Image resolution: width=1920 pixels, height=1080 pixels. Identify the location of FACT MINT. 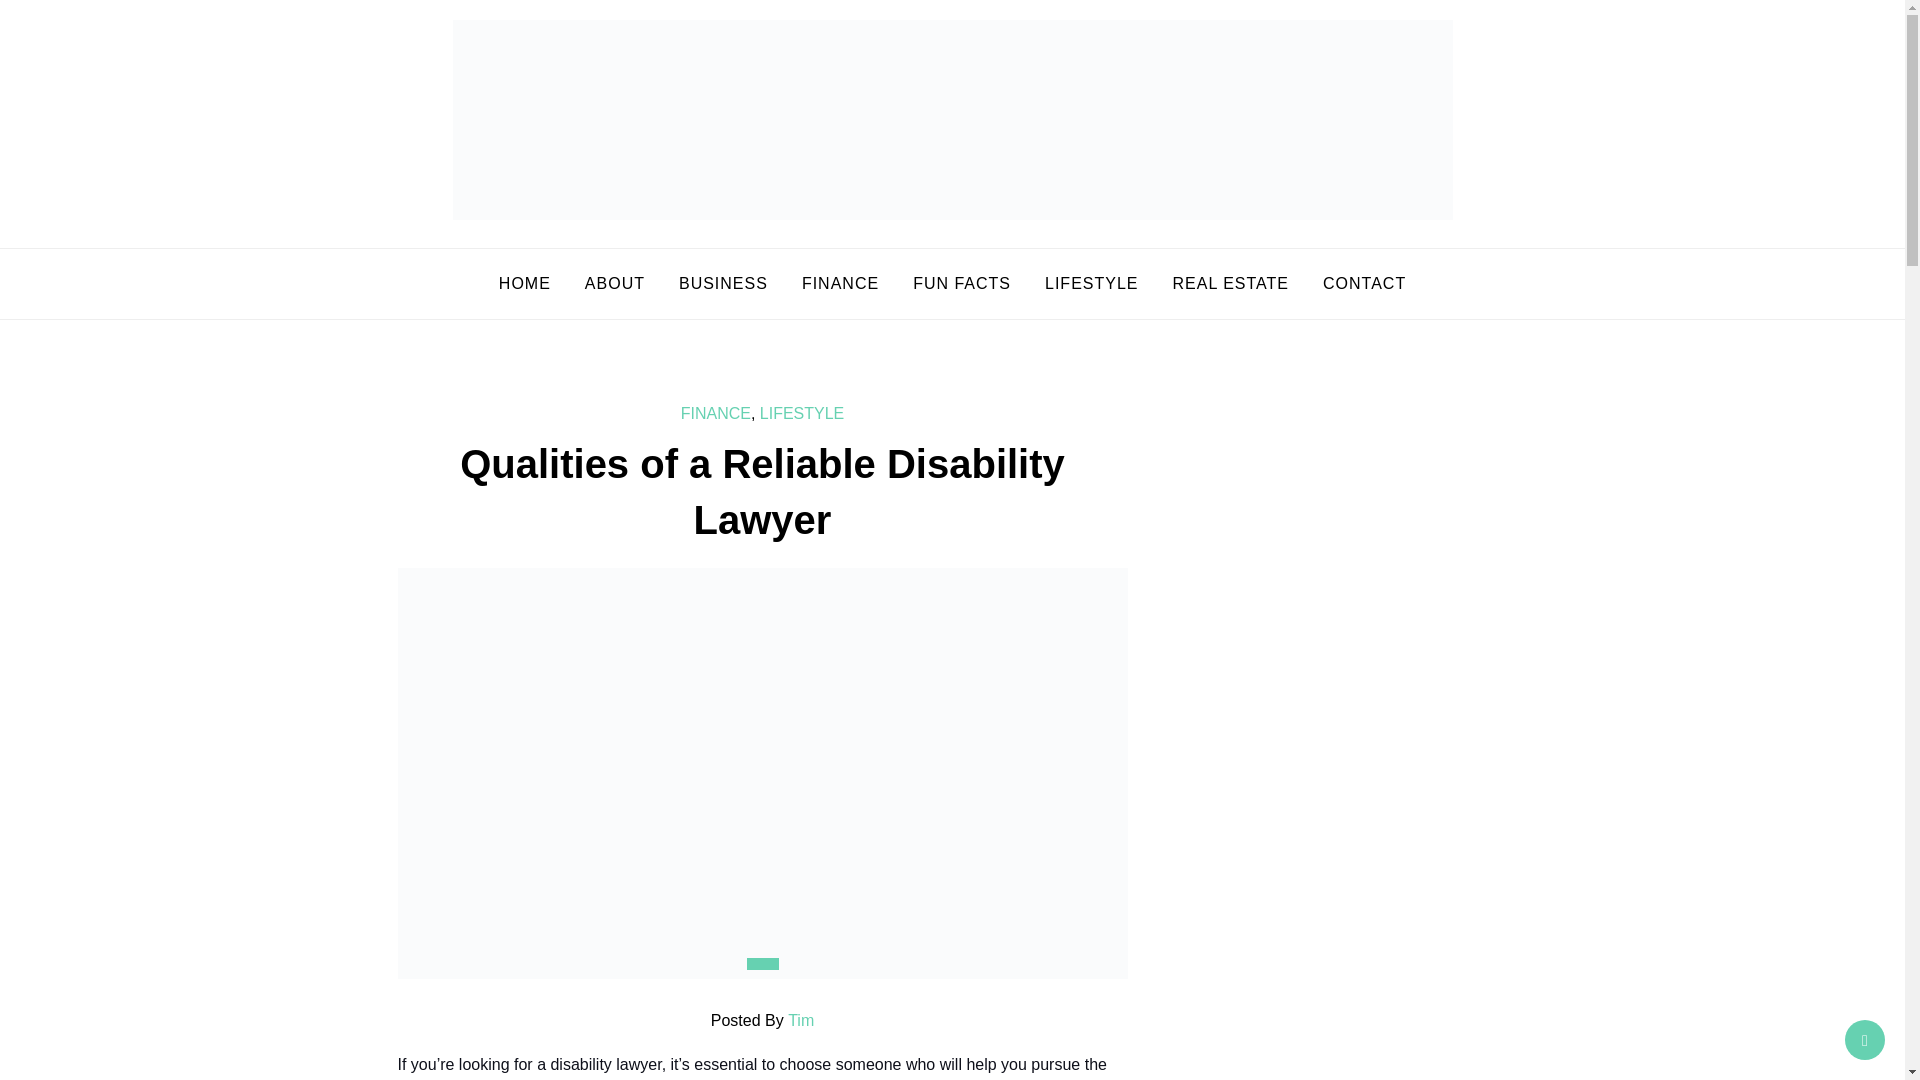
(568, 280).